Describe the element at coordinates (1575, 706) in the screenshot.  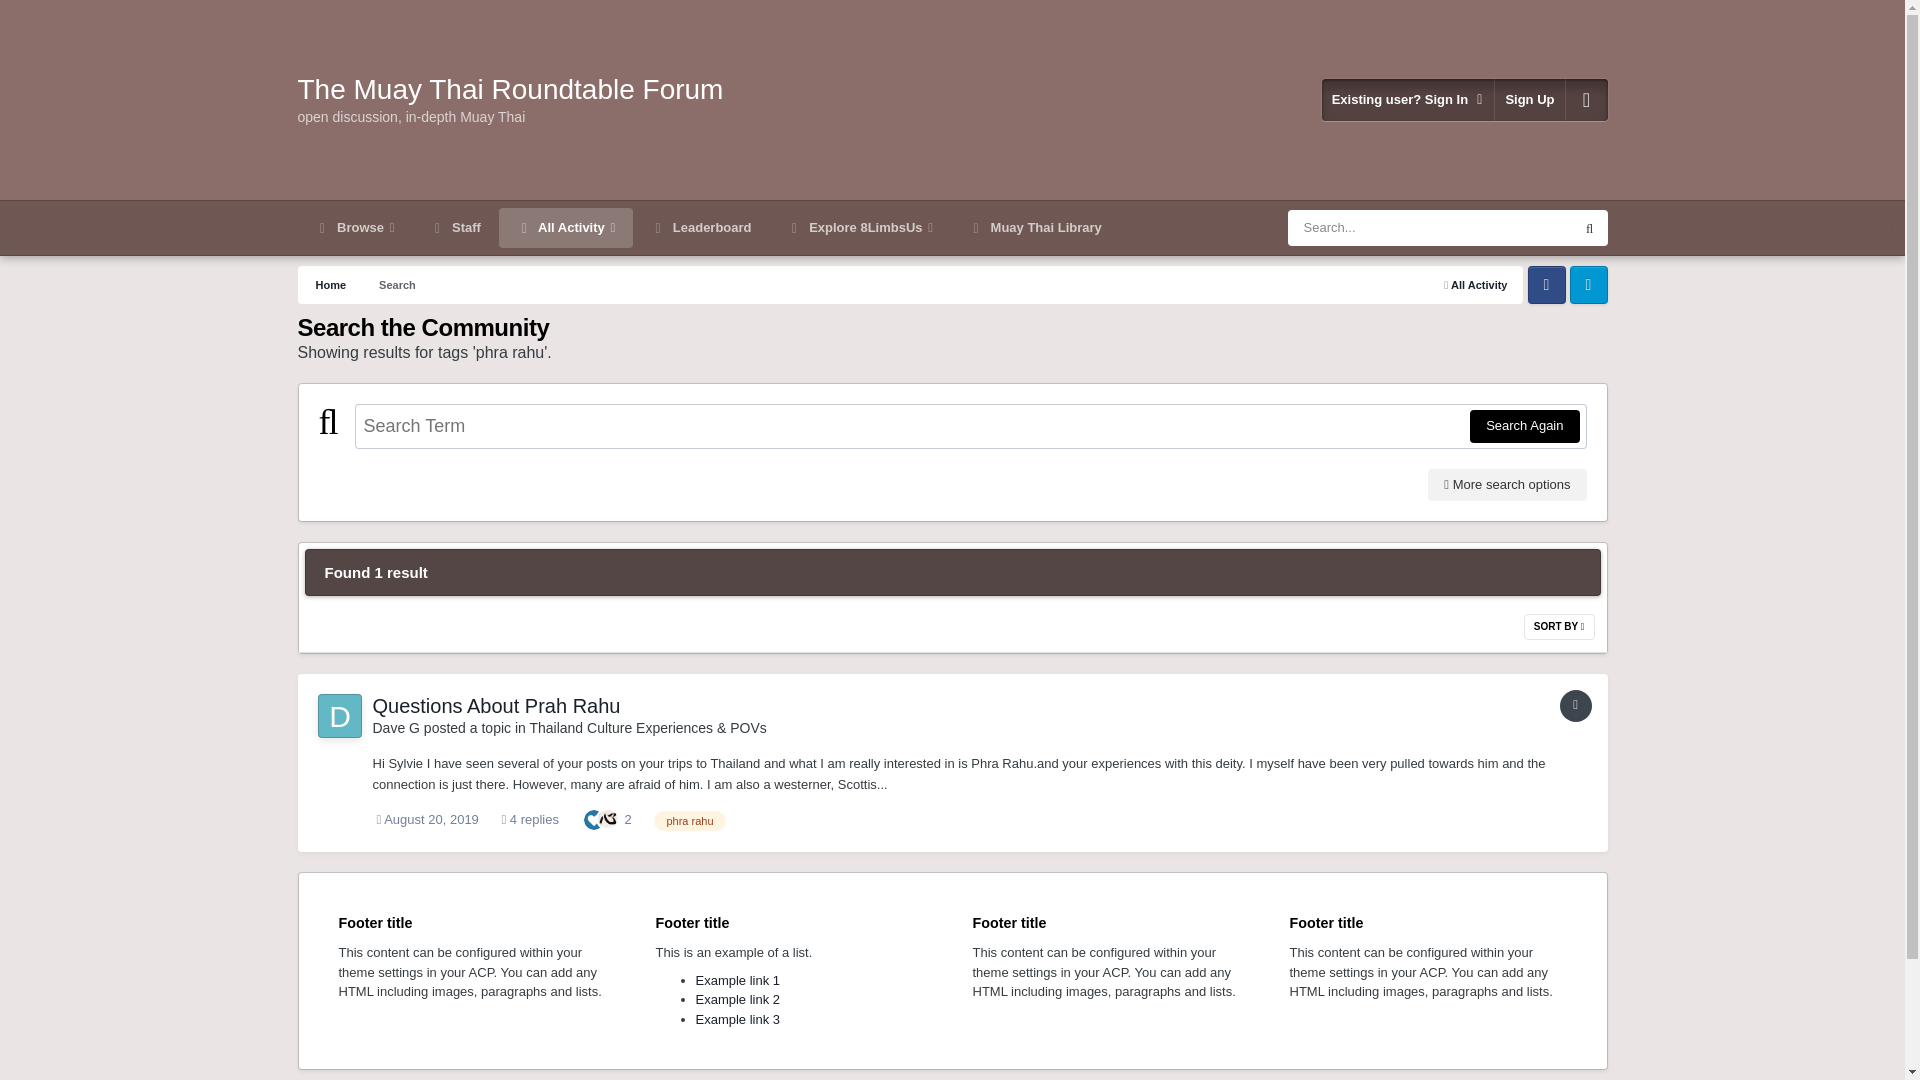
I see `Topic` at that location.